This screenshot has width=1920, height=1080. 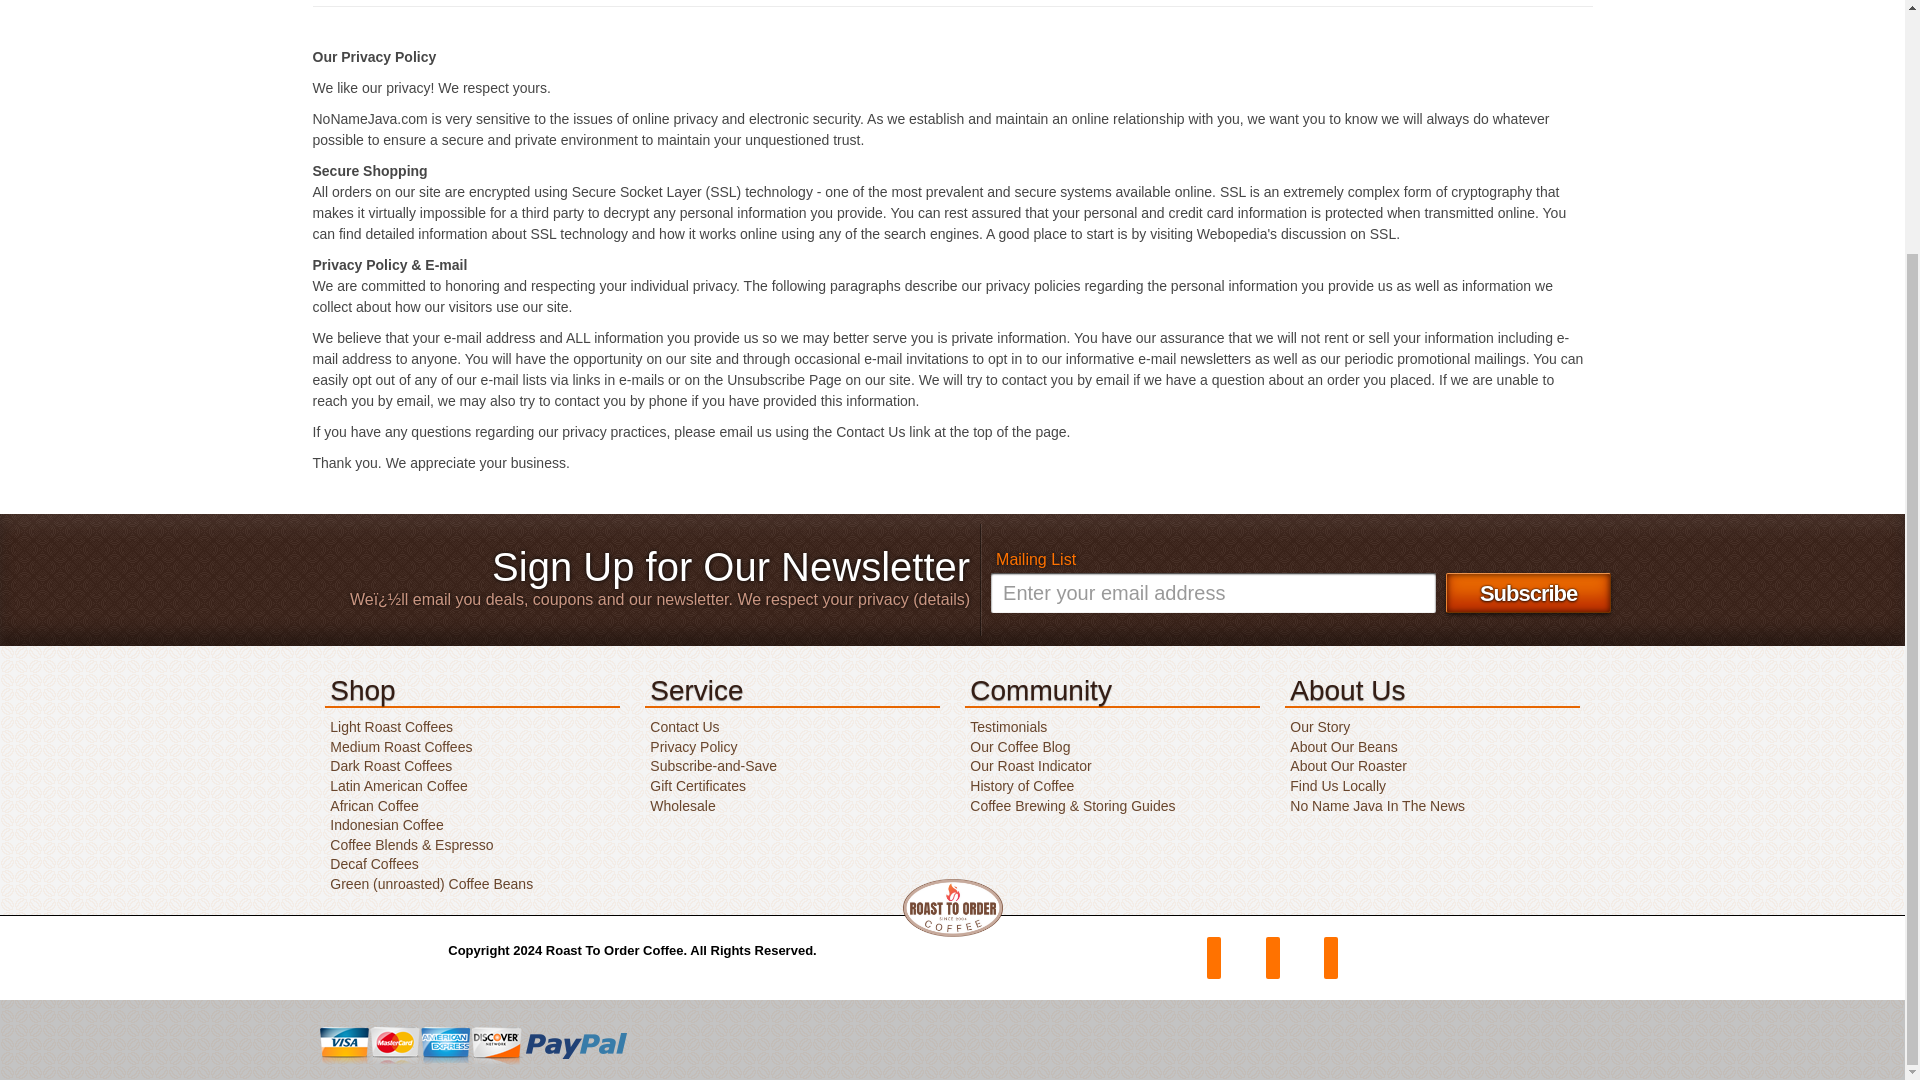 I want to click on Dark Roast Coffees, so click(x=388, y=766).